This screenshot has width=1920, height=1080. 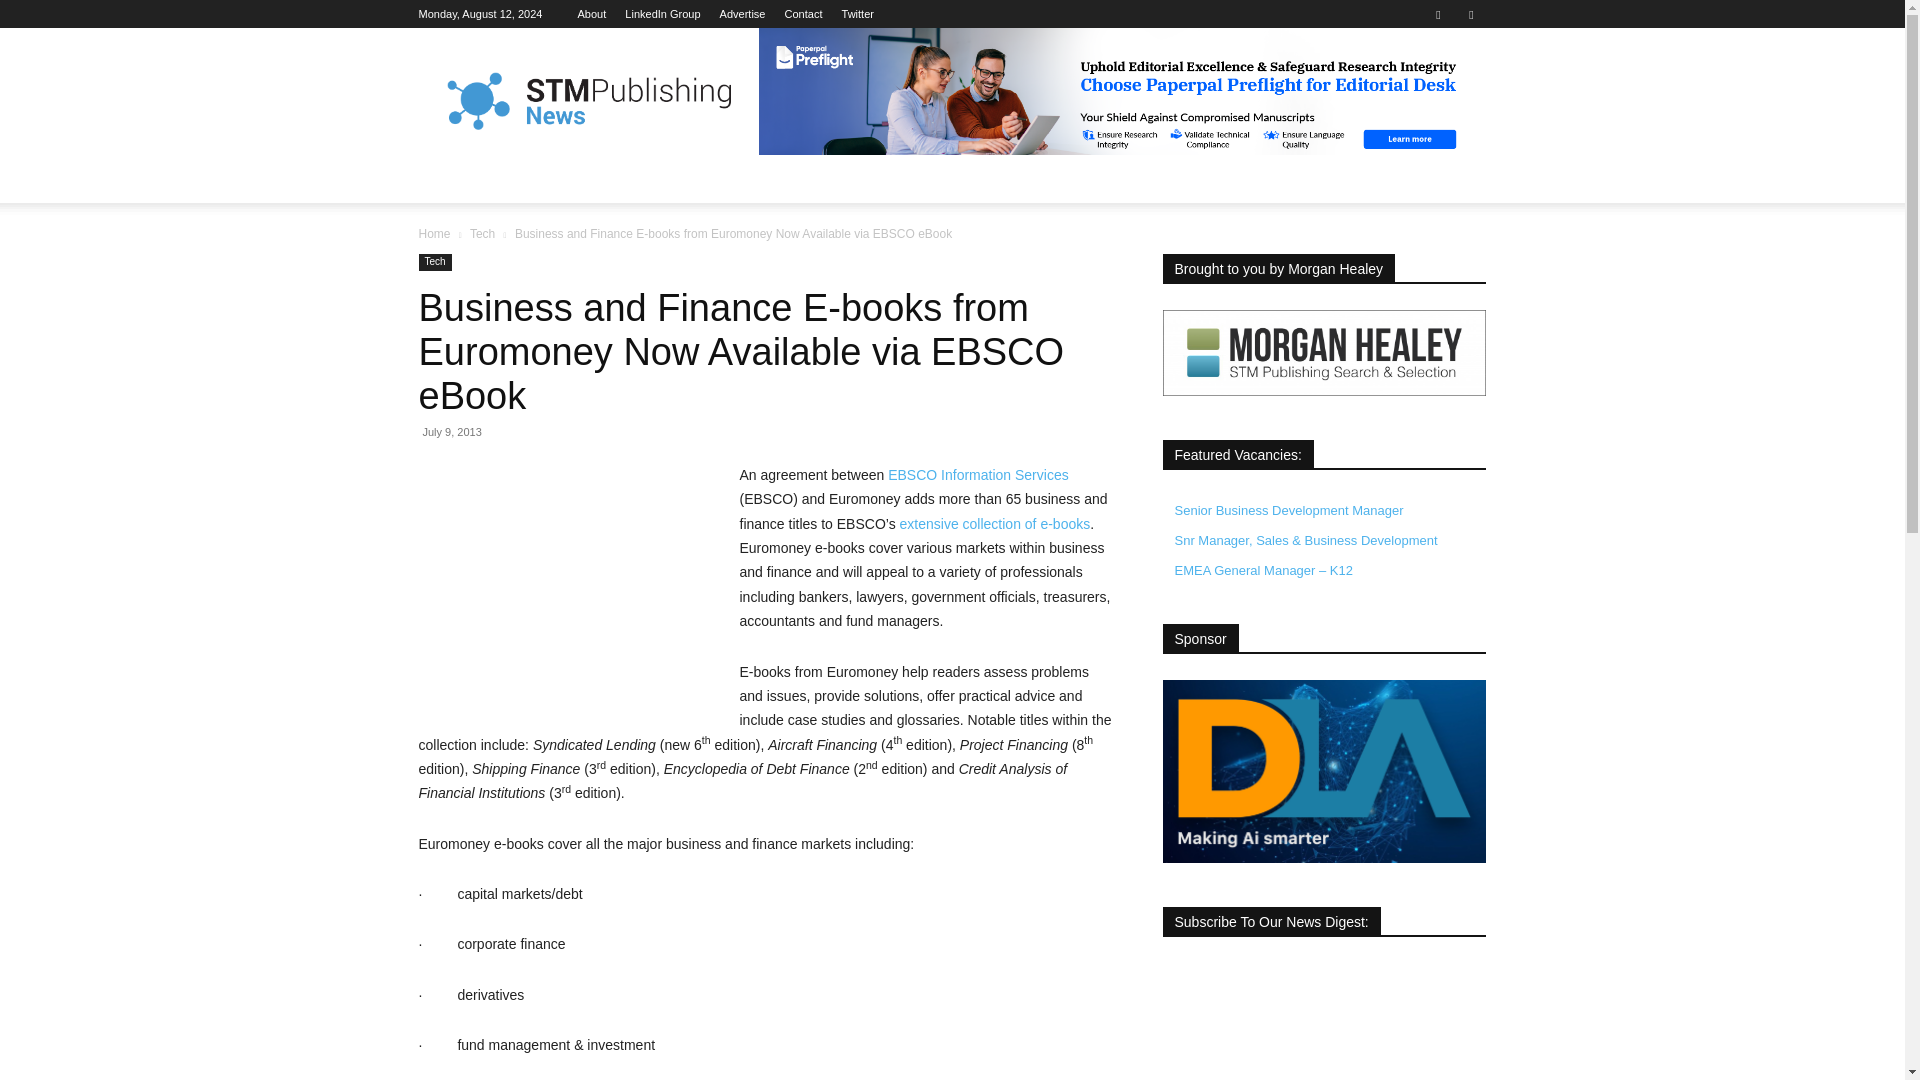 I want to click on Twitter, so click(x=1470, y=14).